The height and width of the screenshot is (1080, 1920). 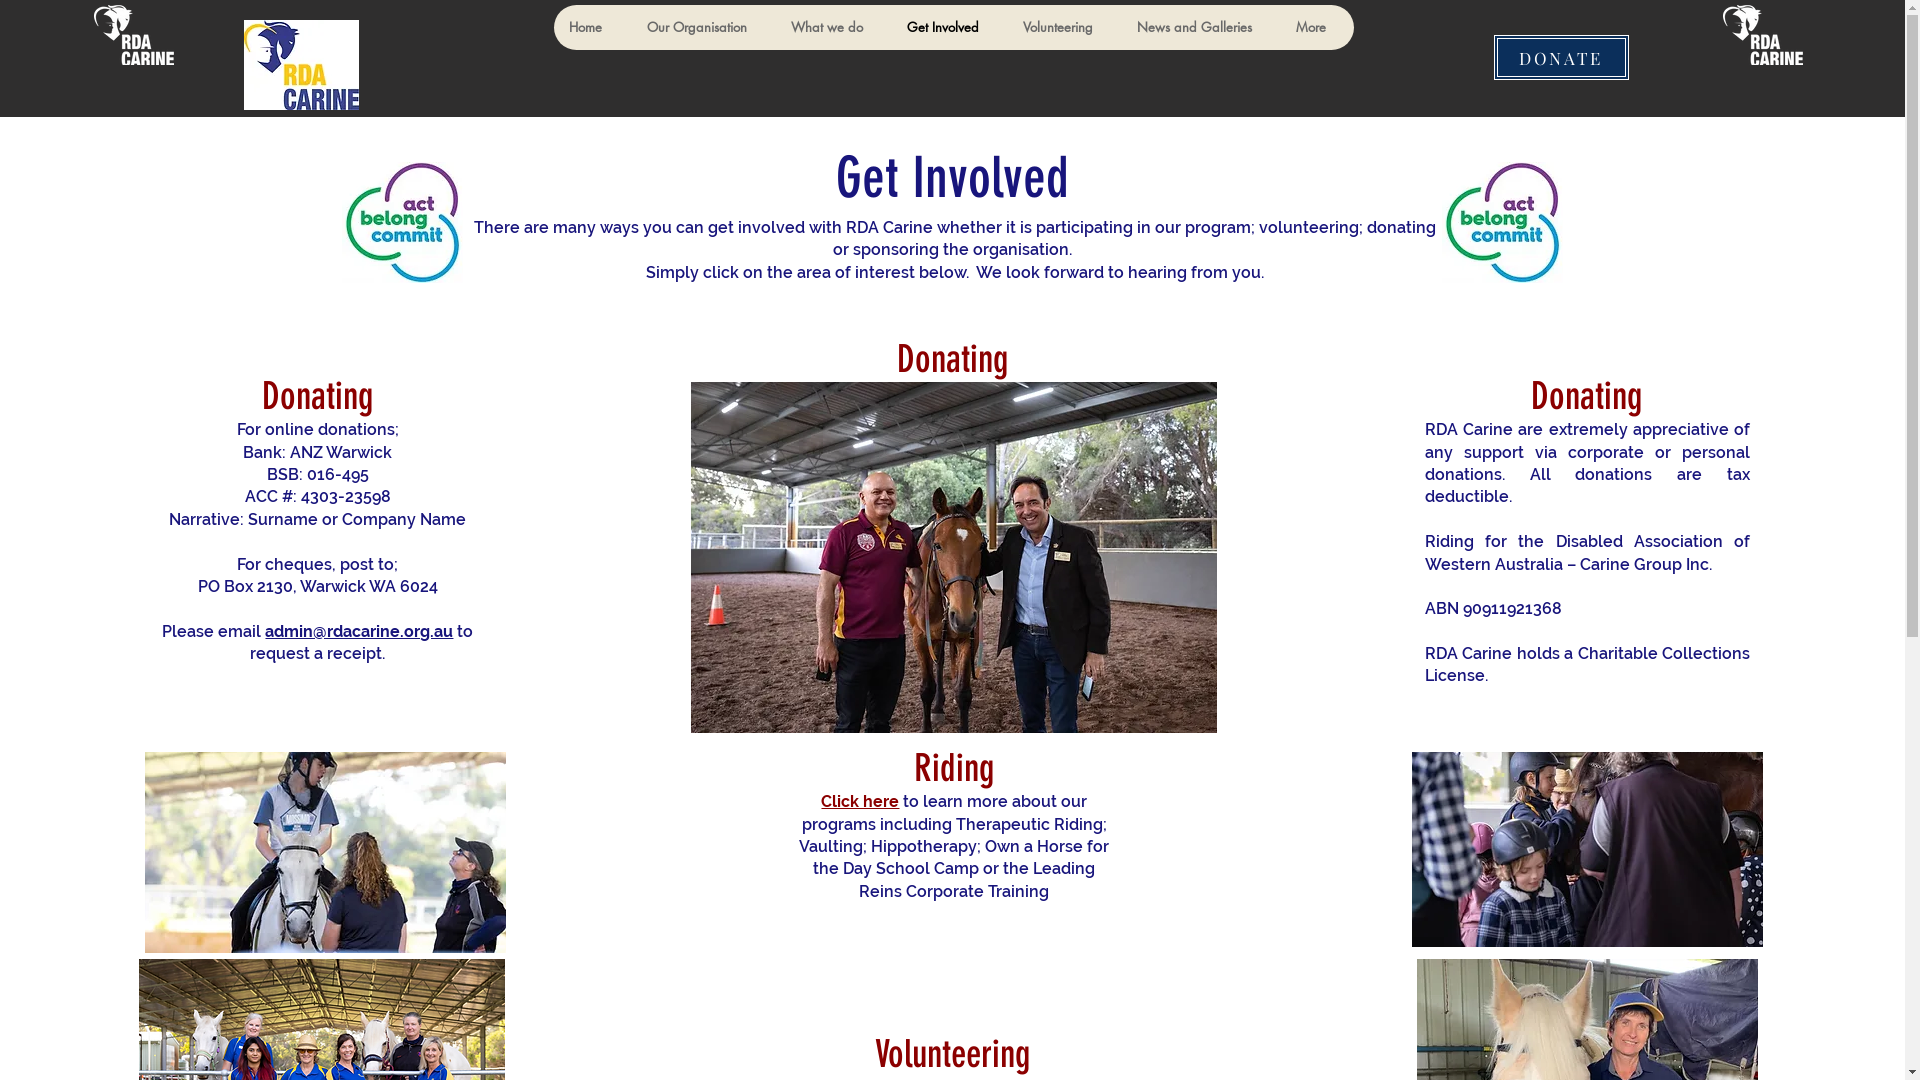 What do you see at coordinates (1562, 58) in the screenshot?
I see `DONATE` at bounding box center [1562, 58].